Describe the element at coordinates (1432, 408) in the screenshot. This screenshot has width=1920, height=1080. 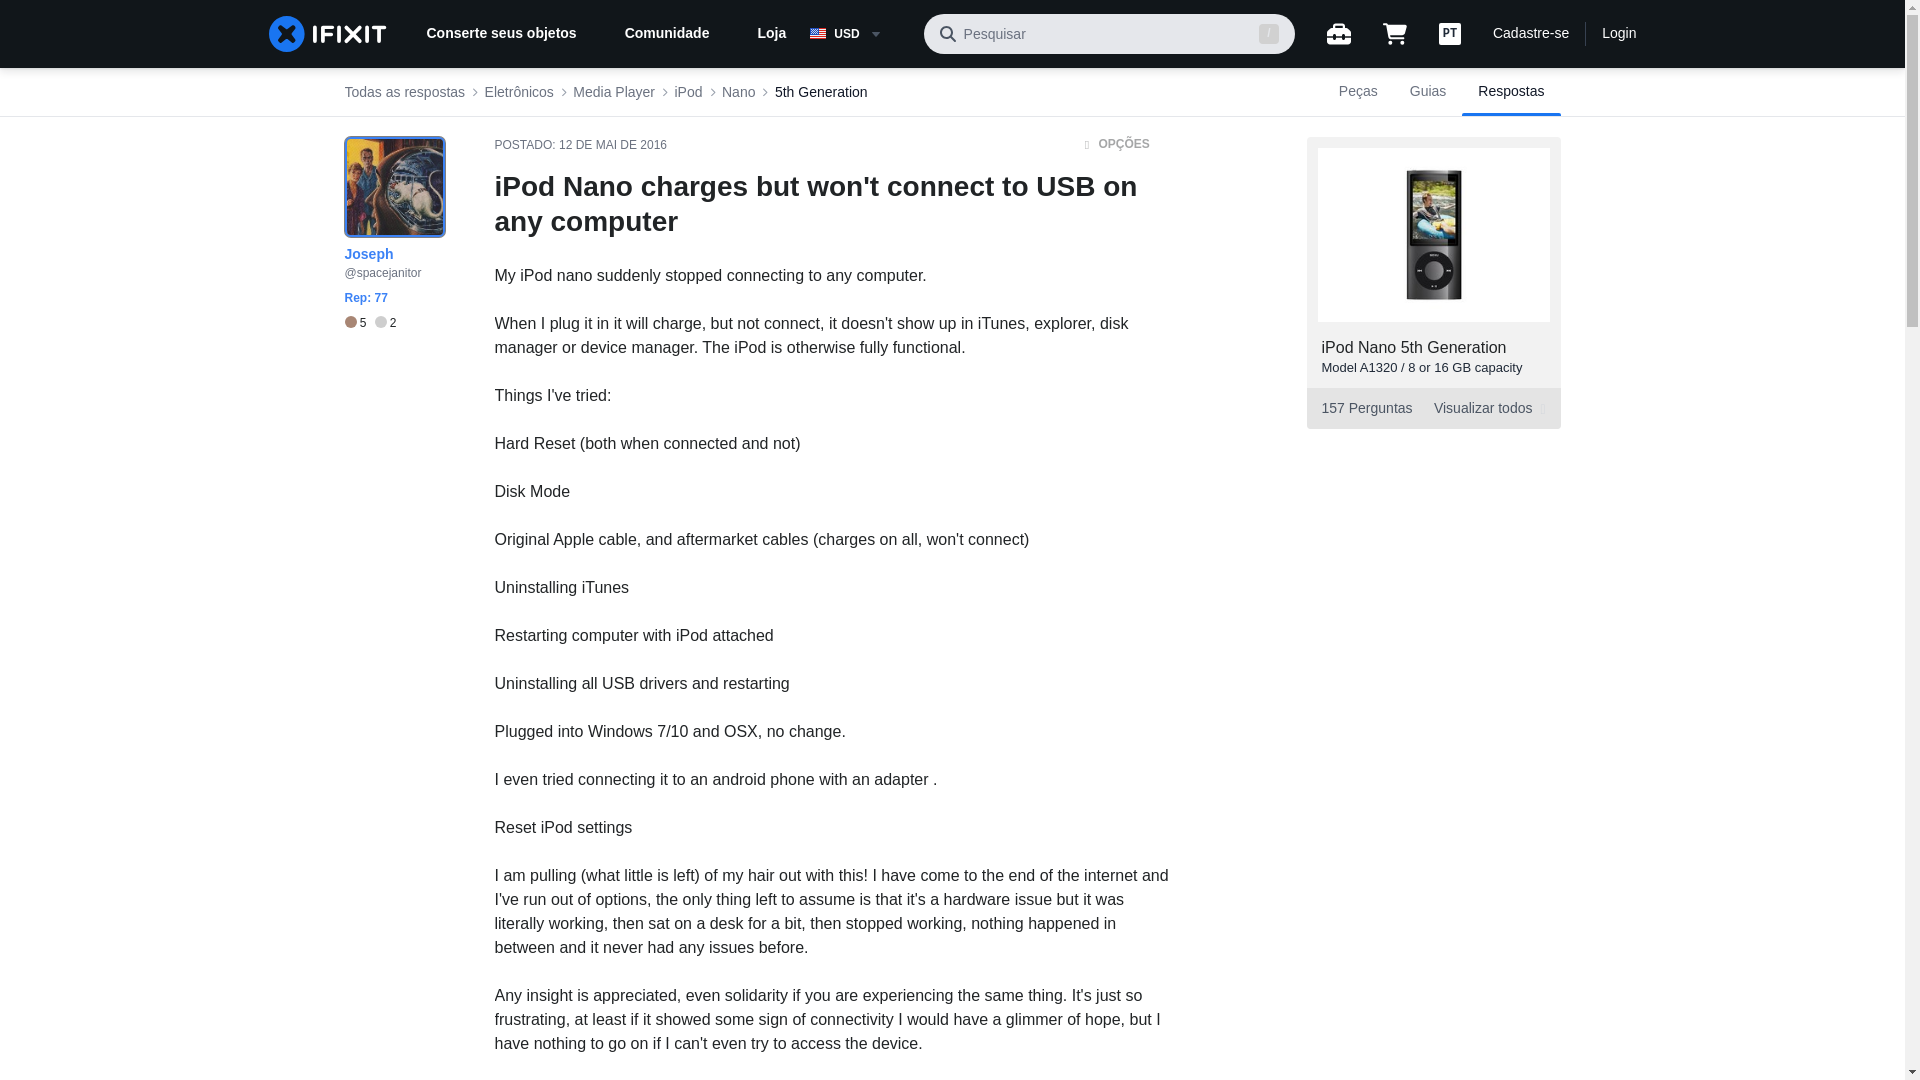
I see `USD` at that location.